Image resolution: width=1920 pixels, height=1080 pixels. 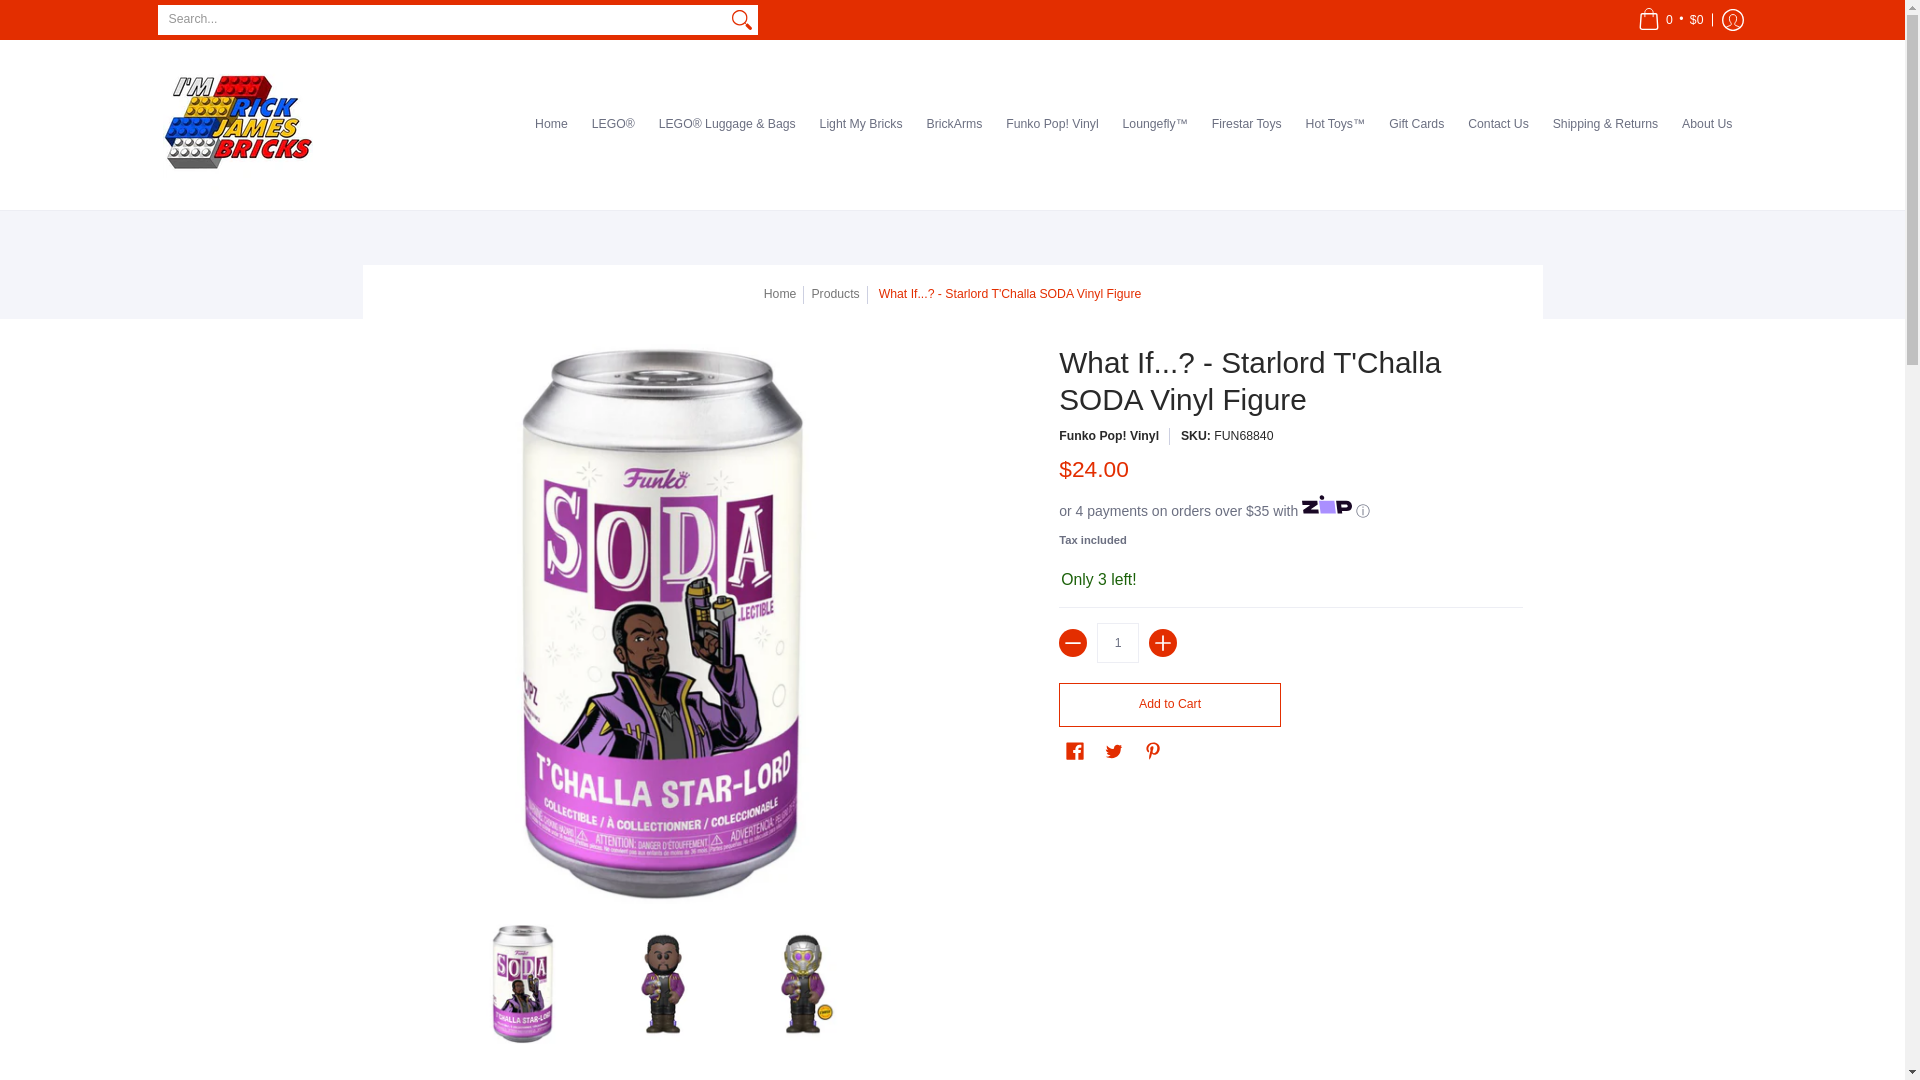 I want to click on Firestar Toys, so click(x=1246, y=124).